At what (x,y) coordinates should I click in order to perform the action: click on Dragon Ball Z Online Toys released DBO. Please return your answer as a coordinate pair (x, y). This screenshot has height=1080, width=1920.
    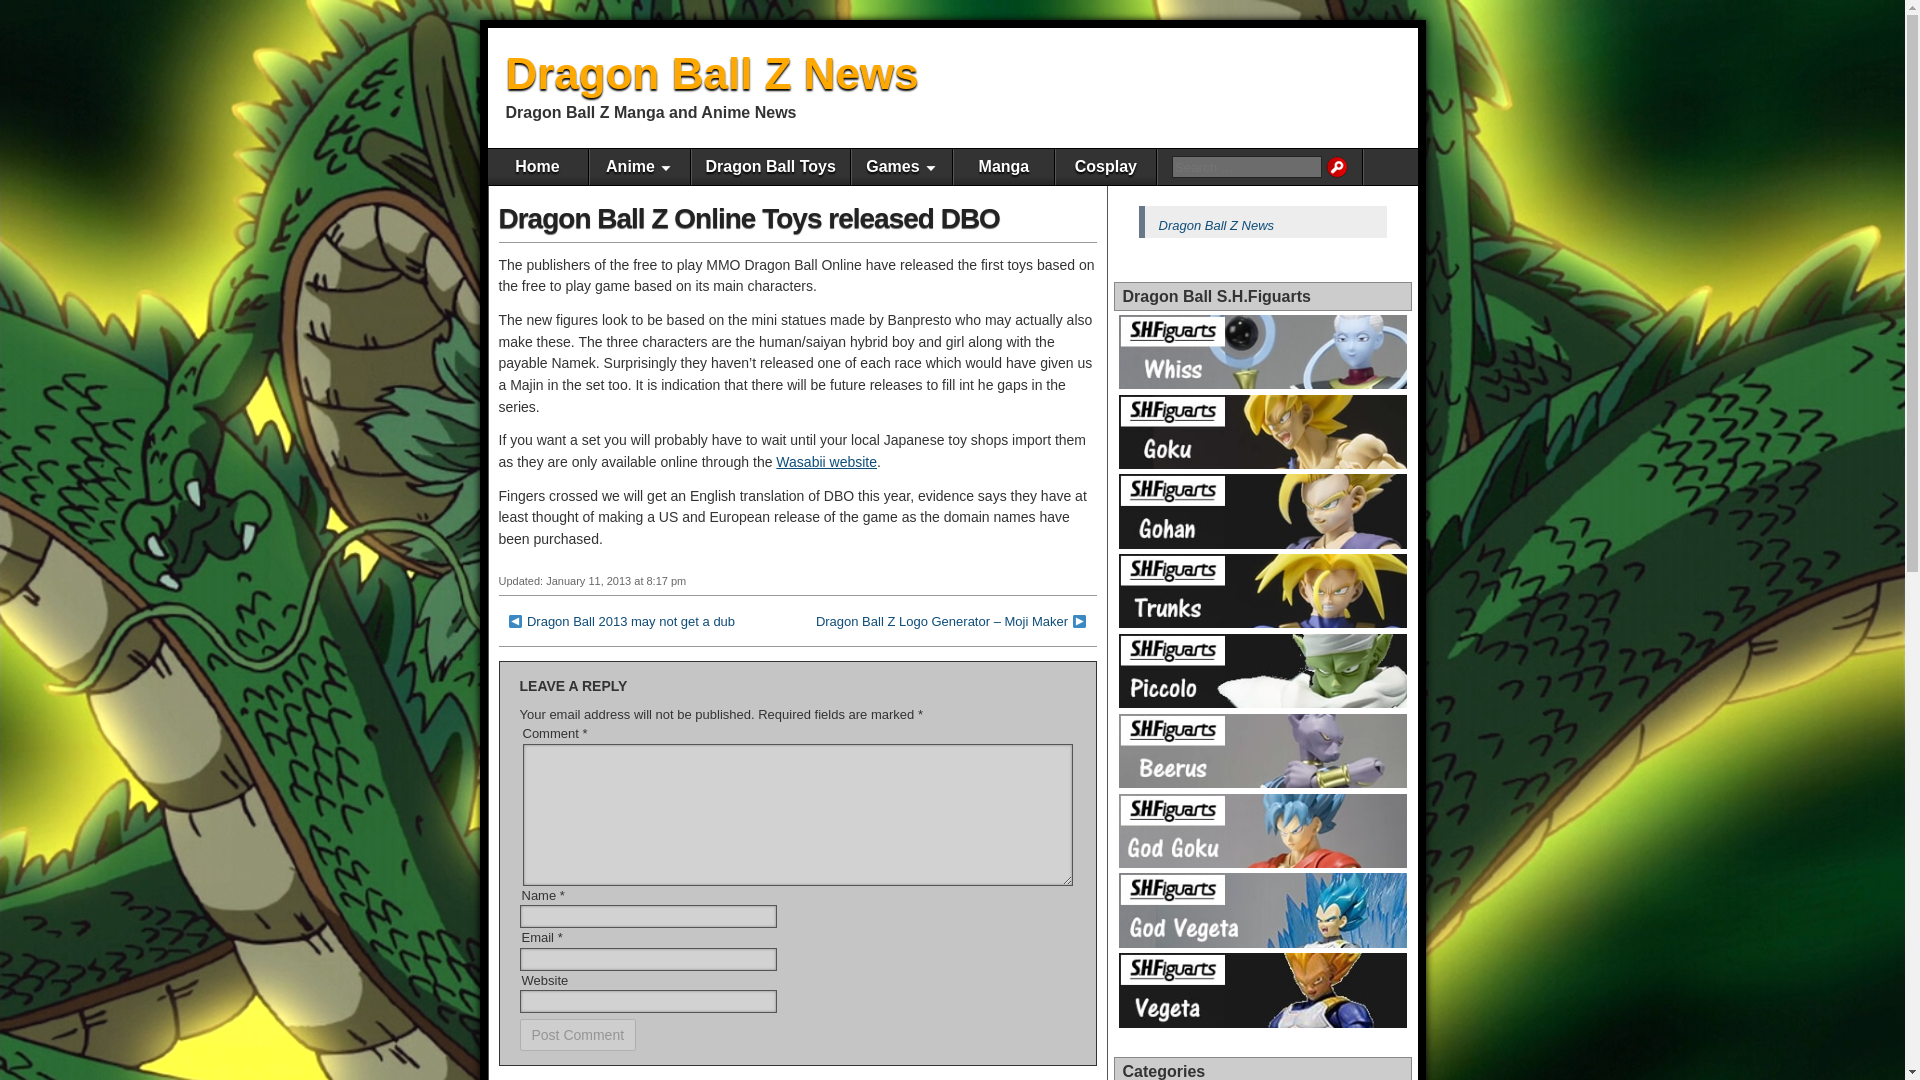
    Looking at the image, I should click on (748, 218).